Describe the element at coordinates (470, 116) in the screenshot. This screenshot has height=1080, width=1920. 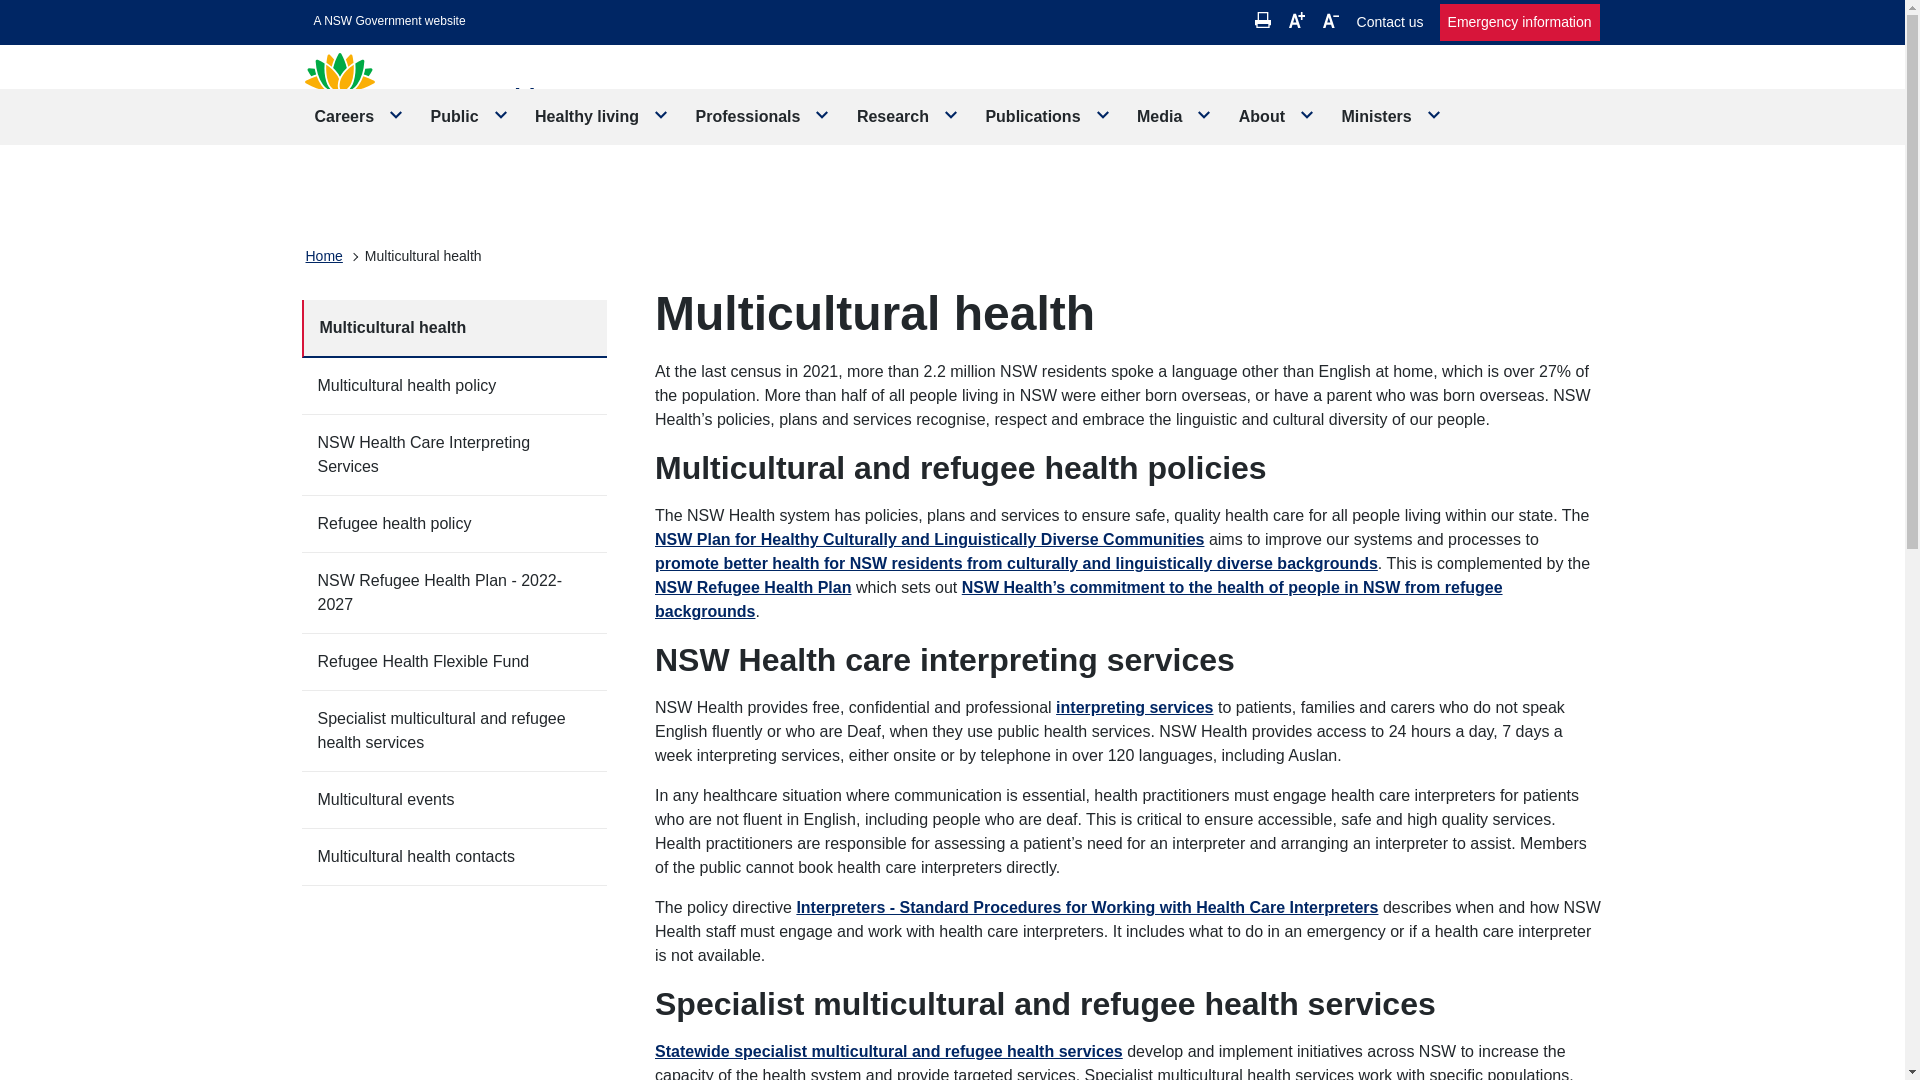
I see `Public` at that location.